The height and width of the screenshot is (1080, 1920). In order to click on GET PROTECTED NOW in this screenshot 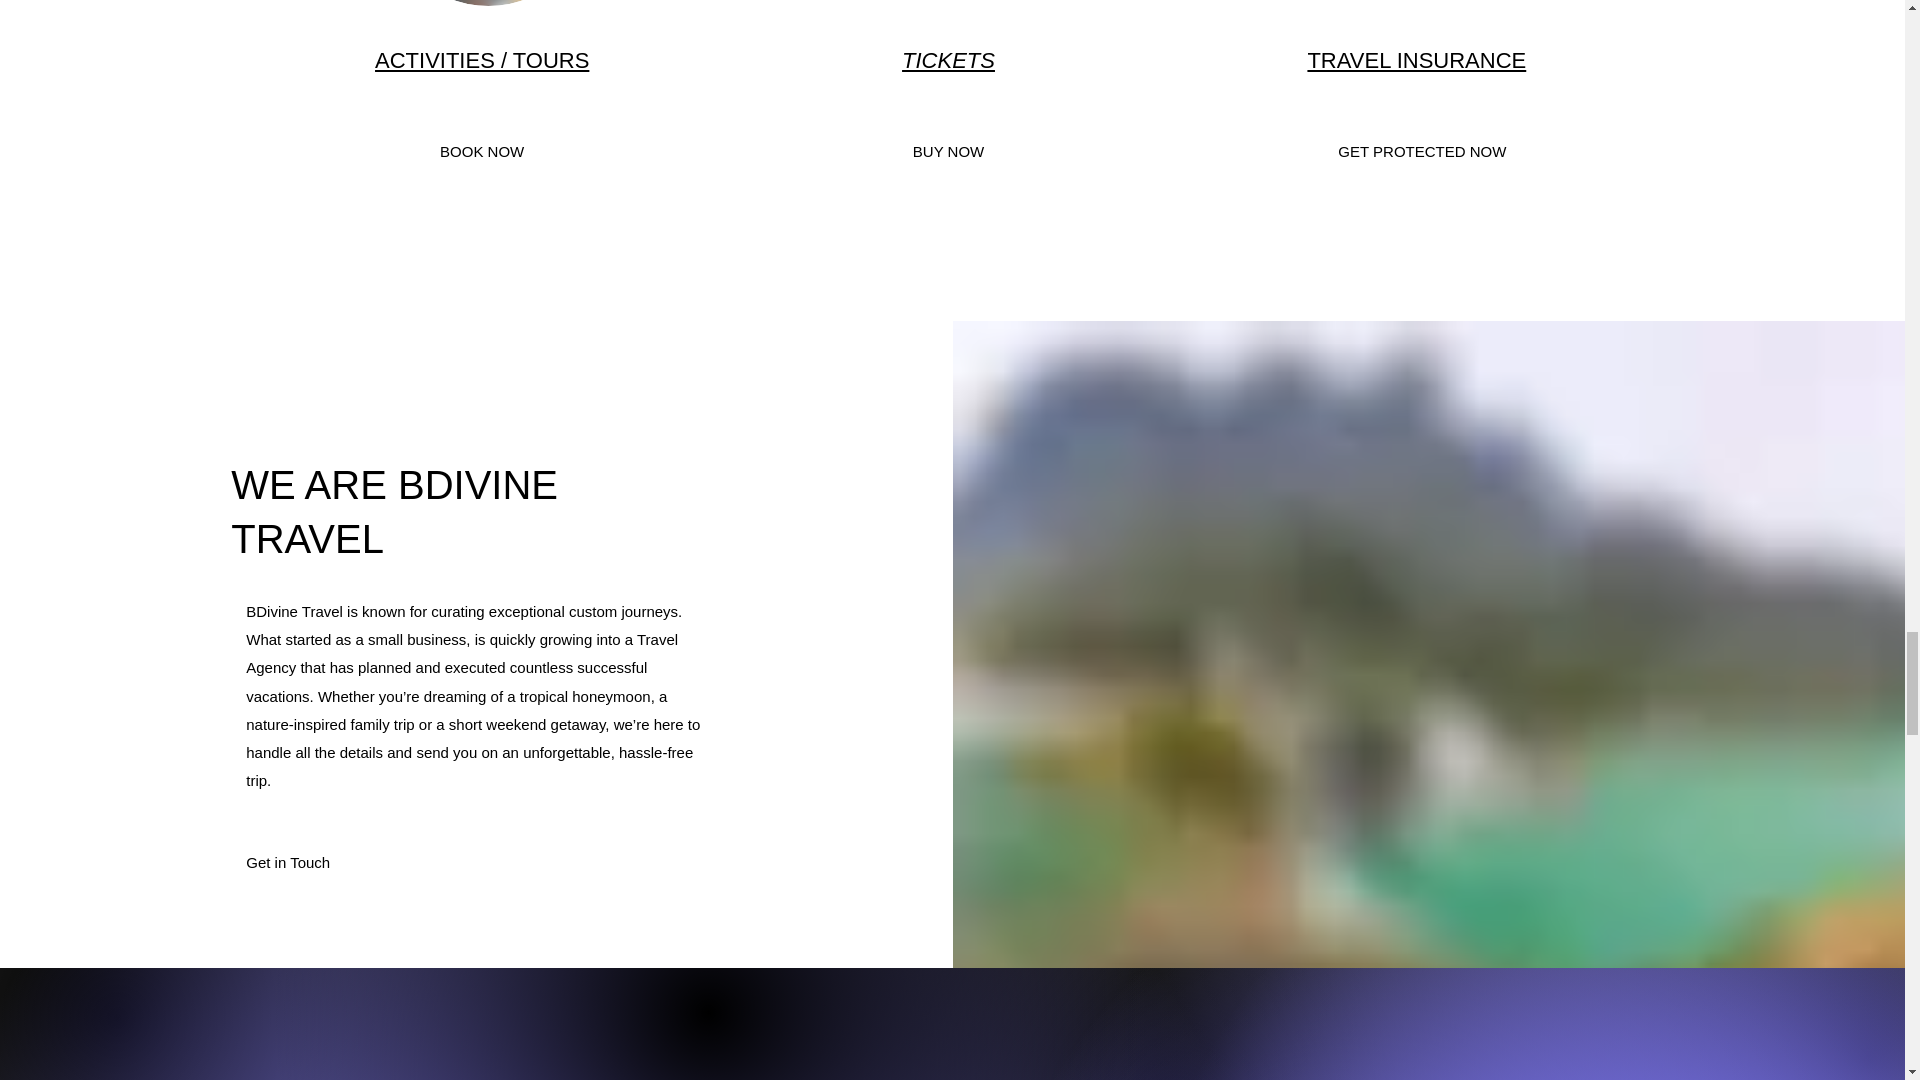, I will do `click(1422, 152)`.